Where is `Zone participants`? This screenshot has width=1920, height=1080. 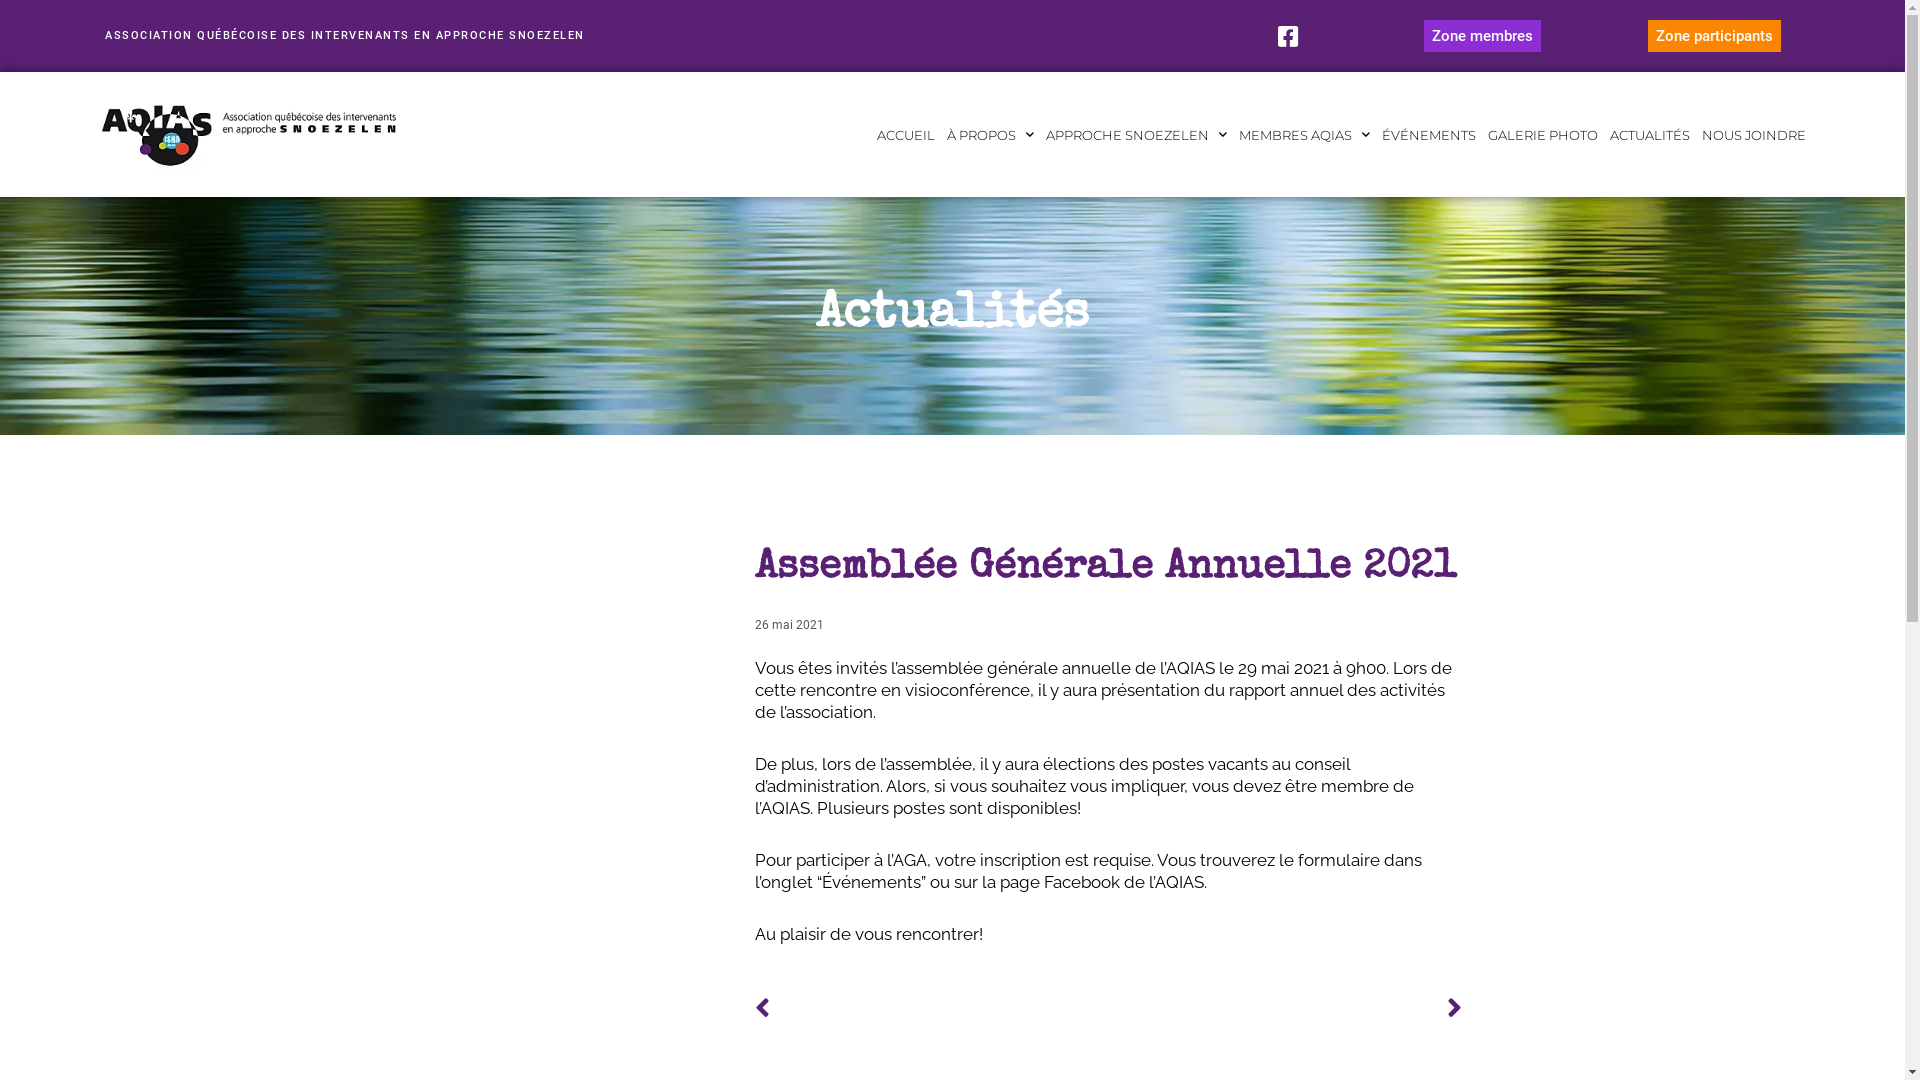 Zone participants is located at coordinates (1714, 36).